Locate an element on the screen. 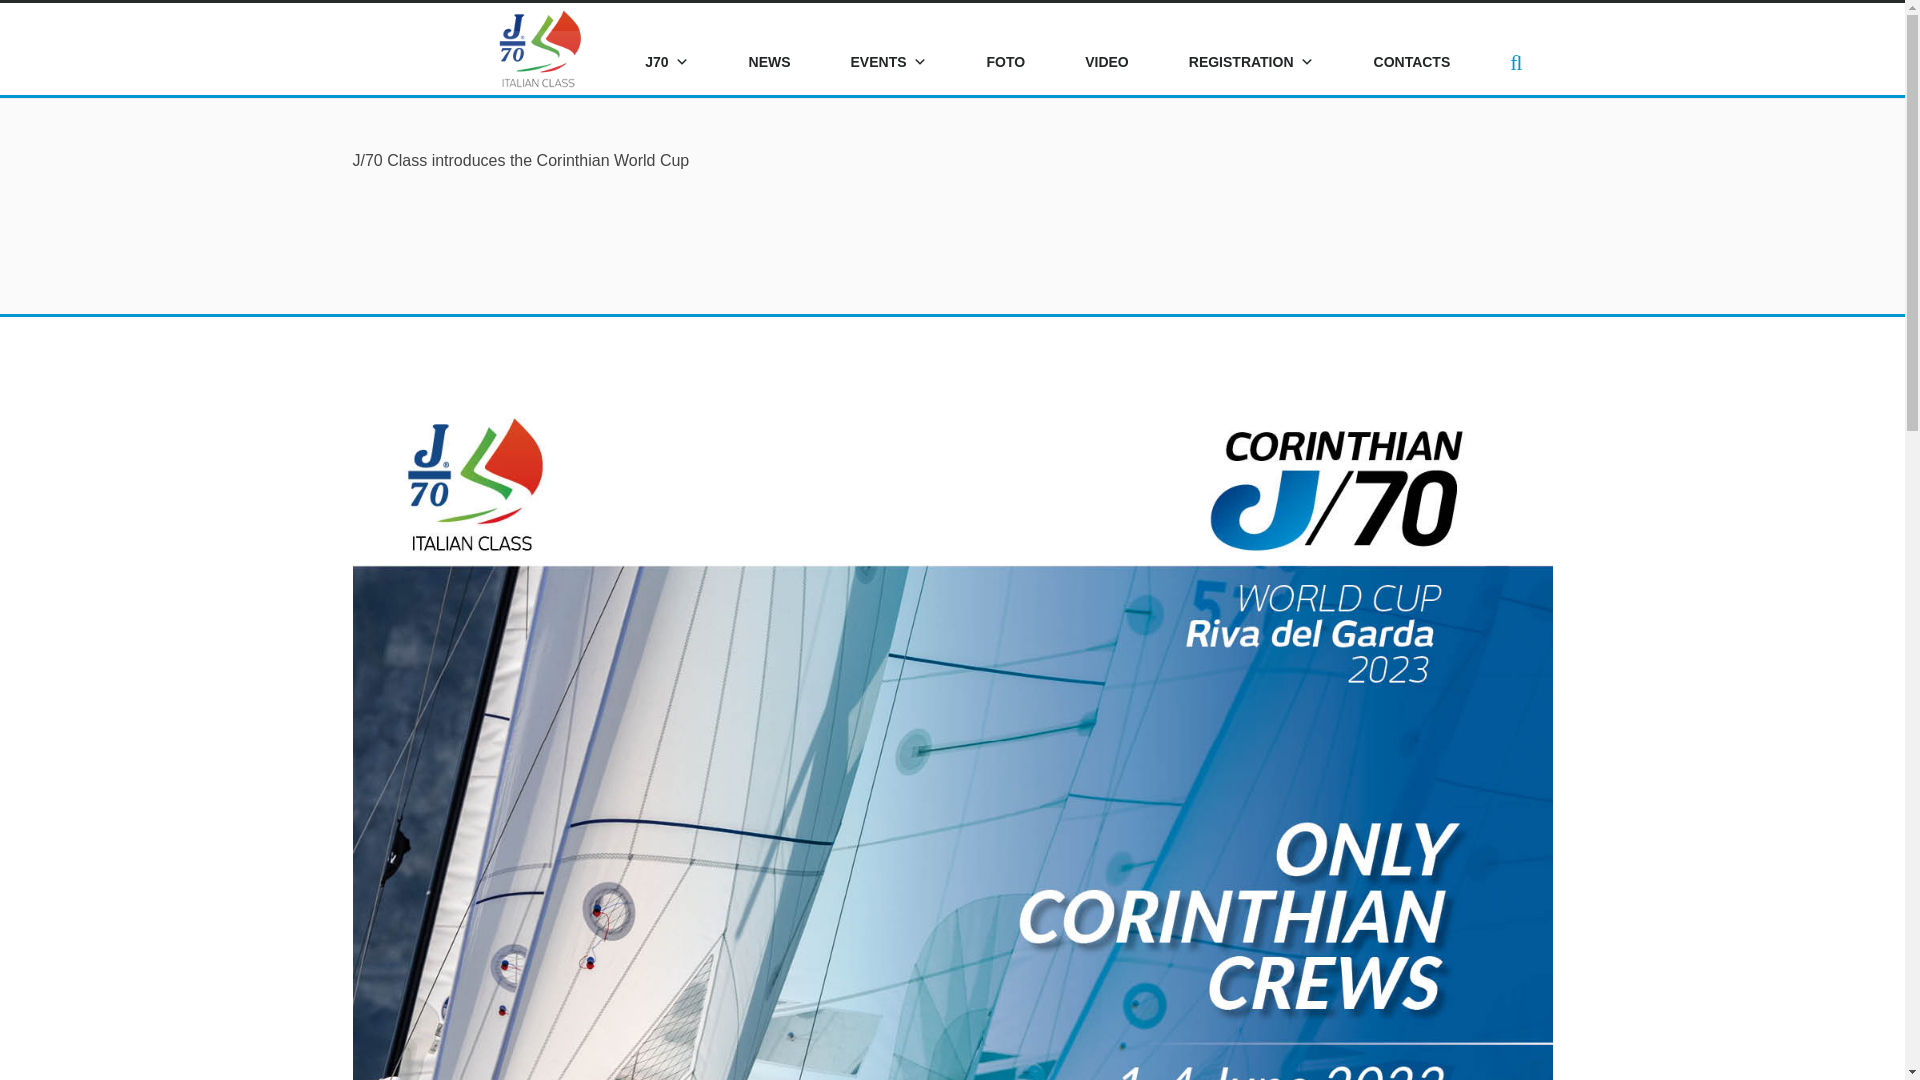 This screenshot has height=1080, width=1920. FOTO is located at coordinates (1006, 63).